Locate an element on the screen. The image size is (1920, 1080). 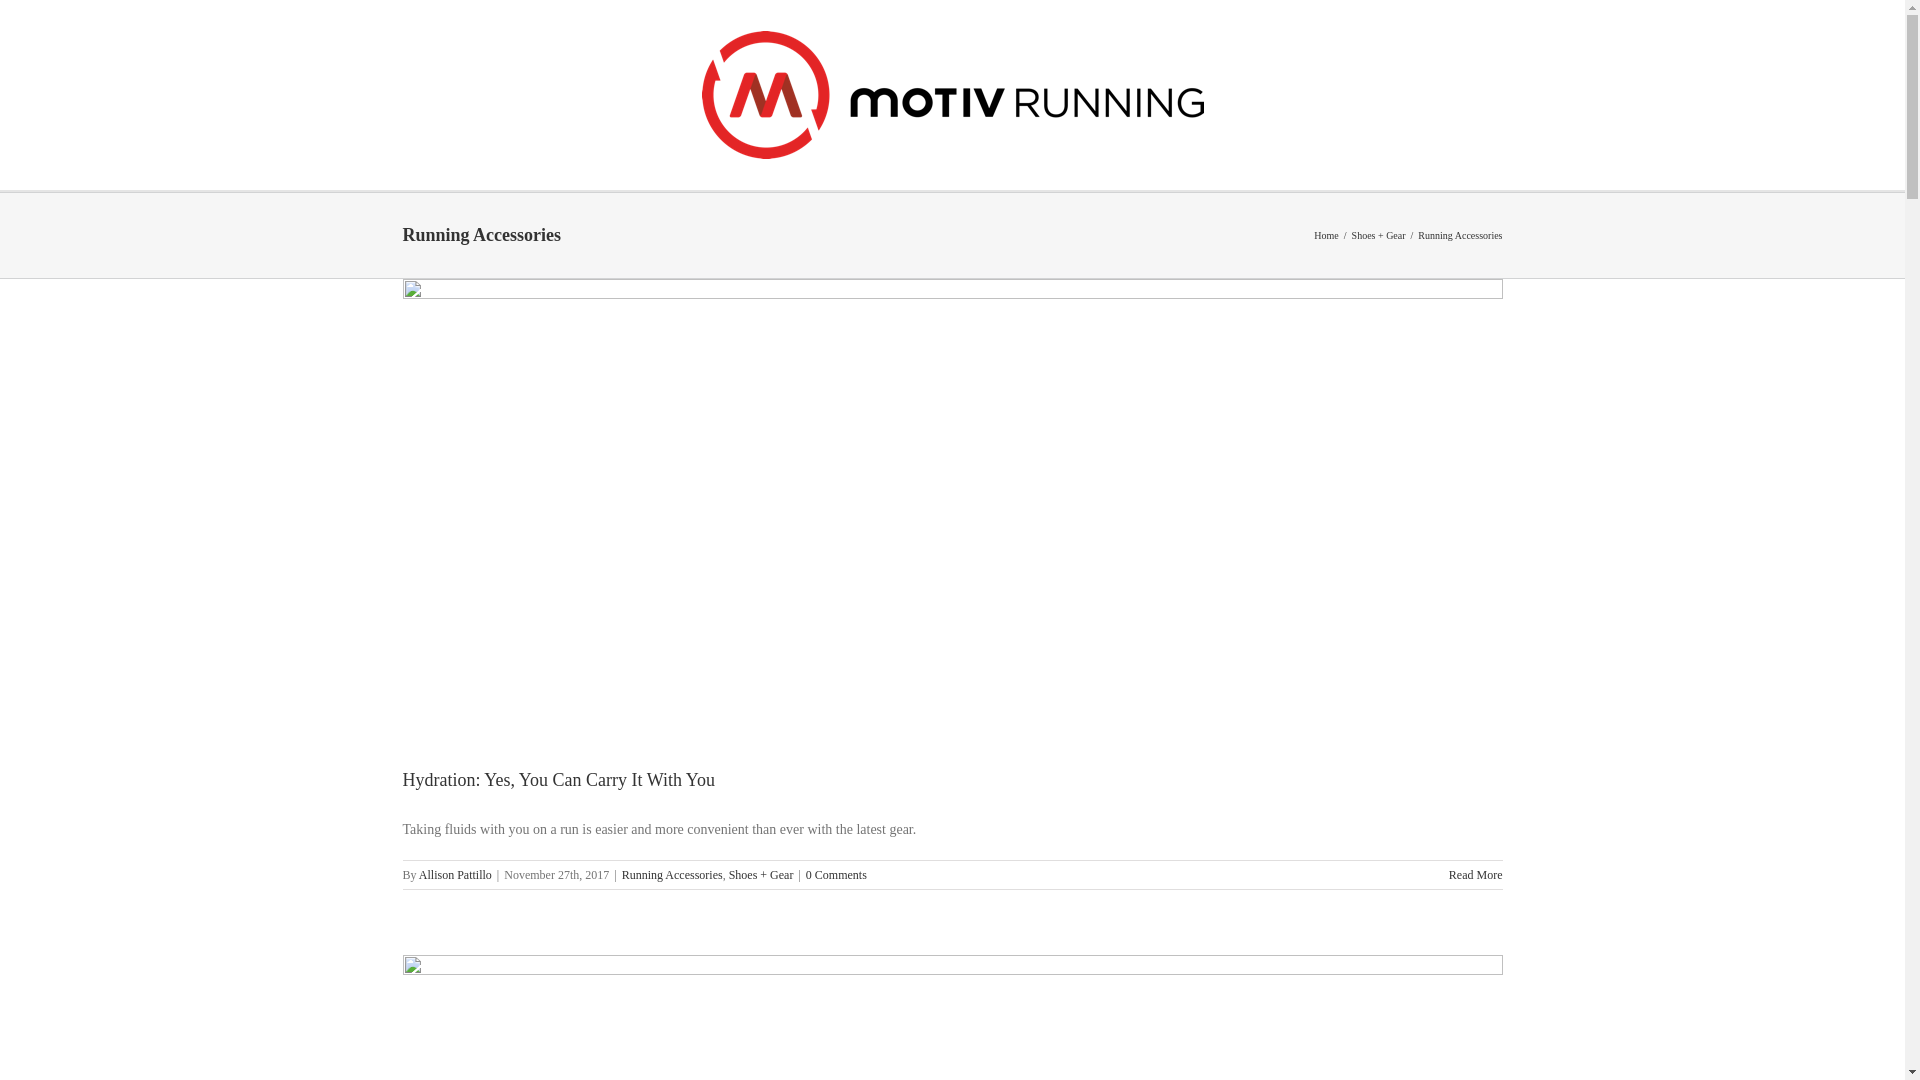
Hydration: Yes, You Can Carry It With You is located at coordinates (558, 780).